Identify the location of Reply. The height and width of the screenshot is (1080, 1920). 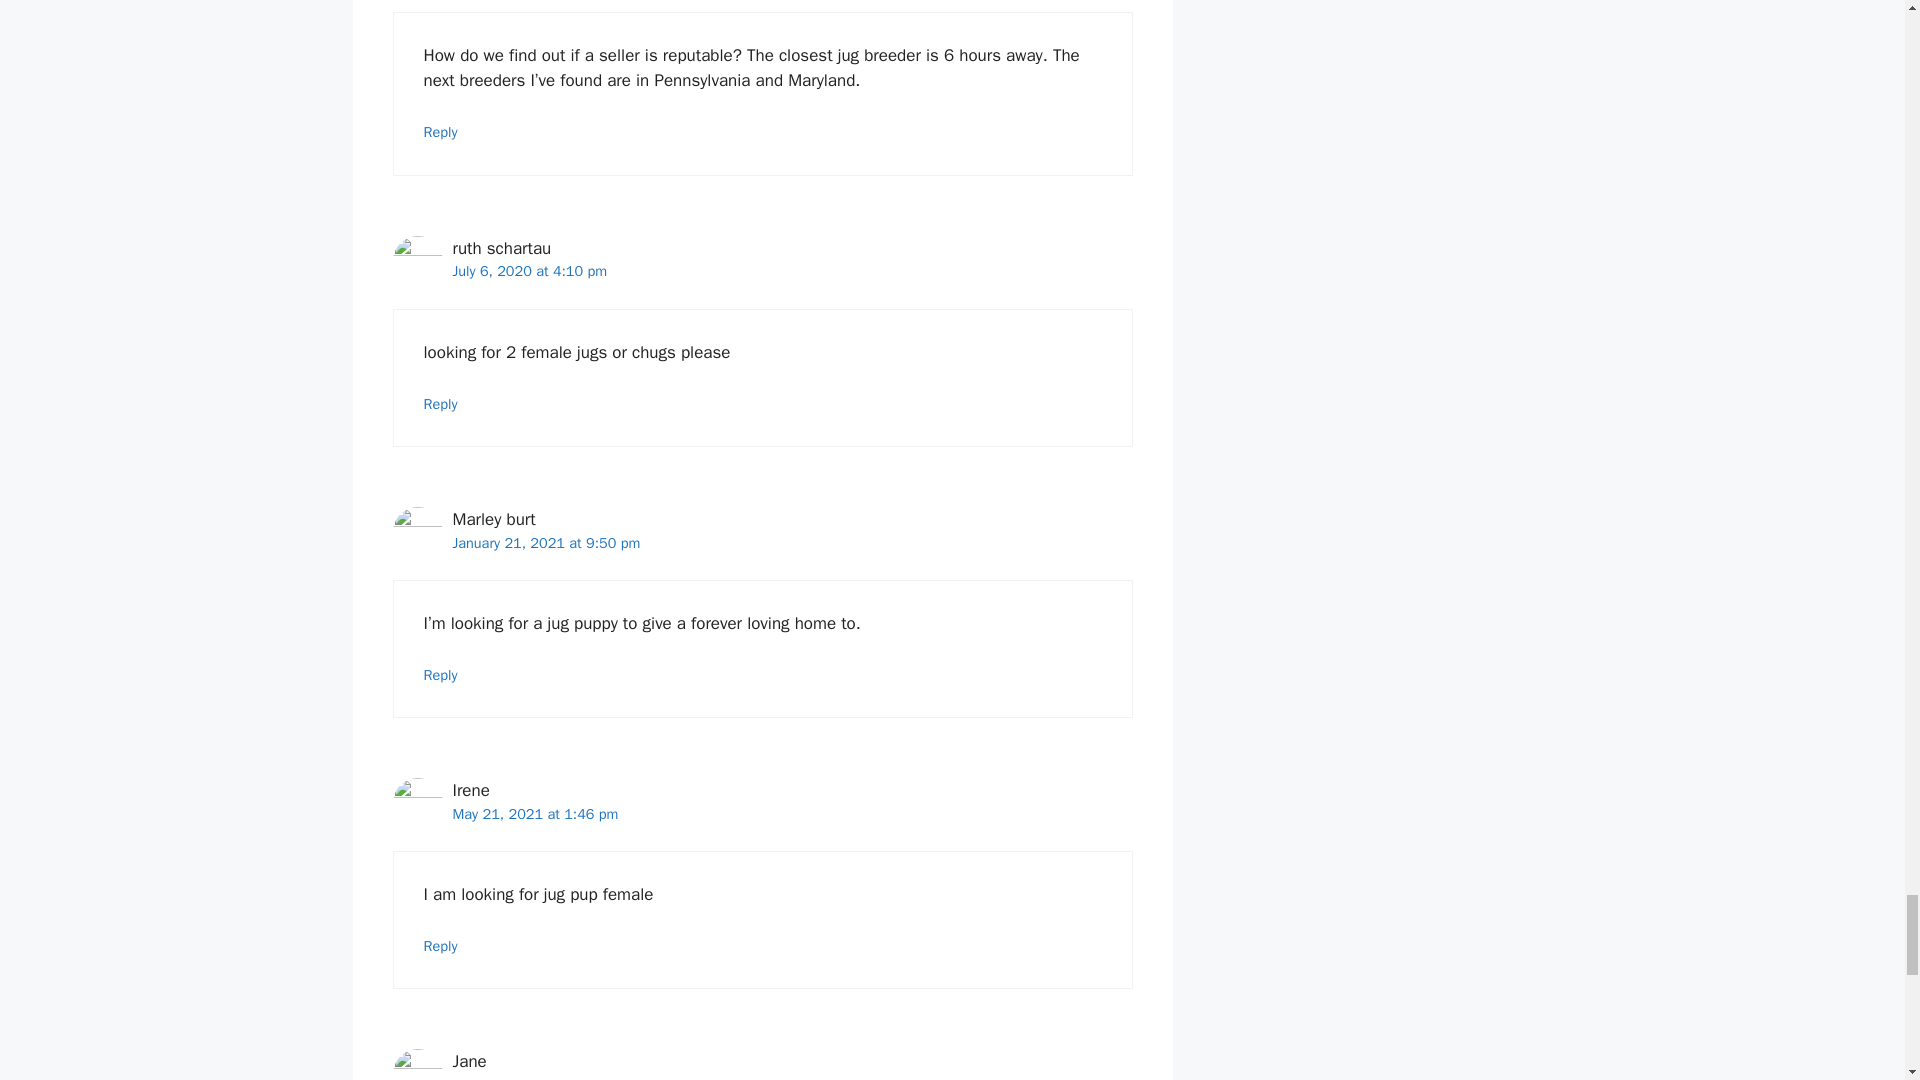
(441, 946).